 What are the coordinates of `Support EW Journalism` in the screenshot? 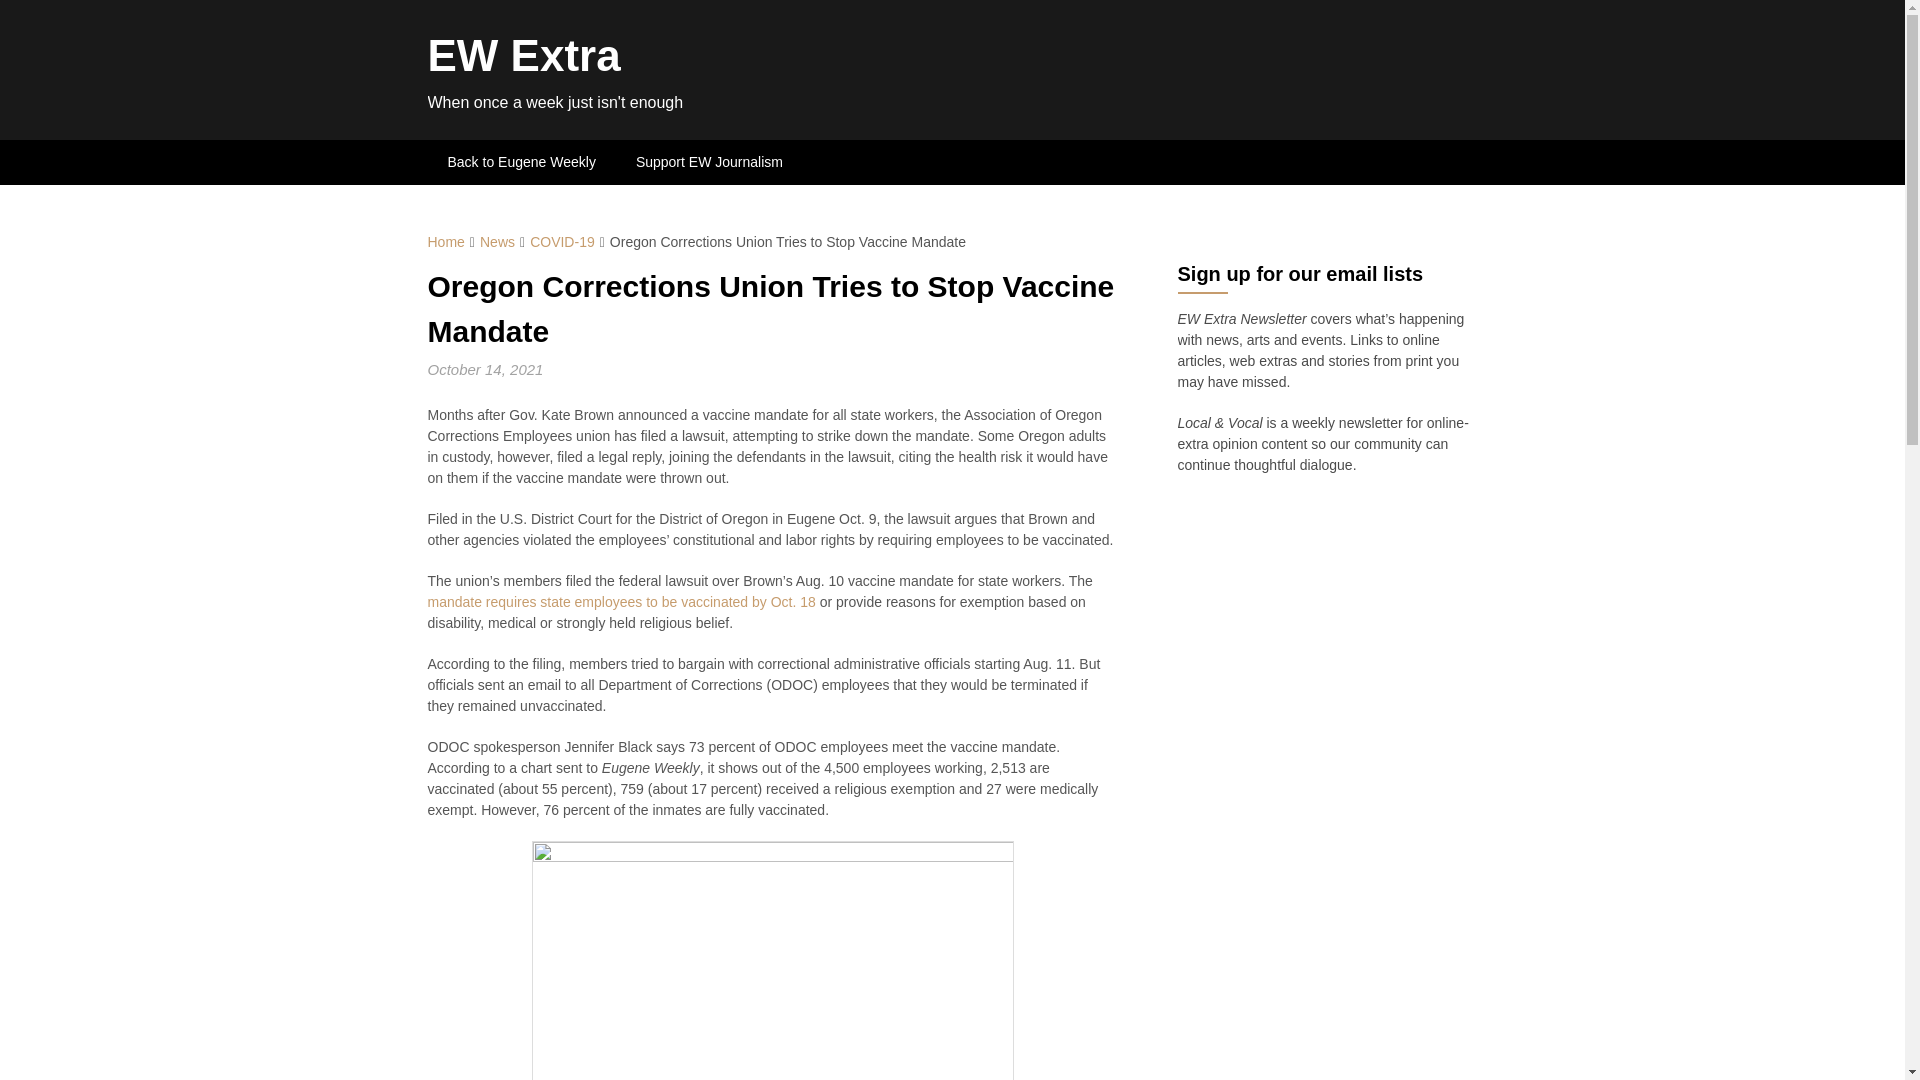 It's located at (709, 162).